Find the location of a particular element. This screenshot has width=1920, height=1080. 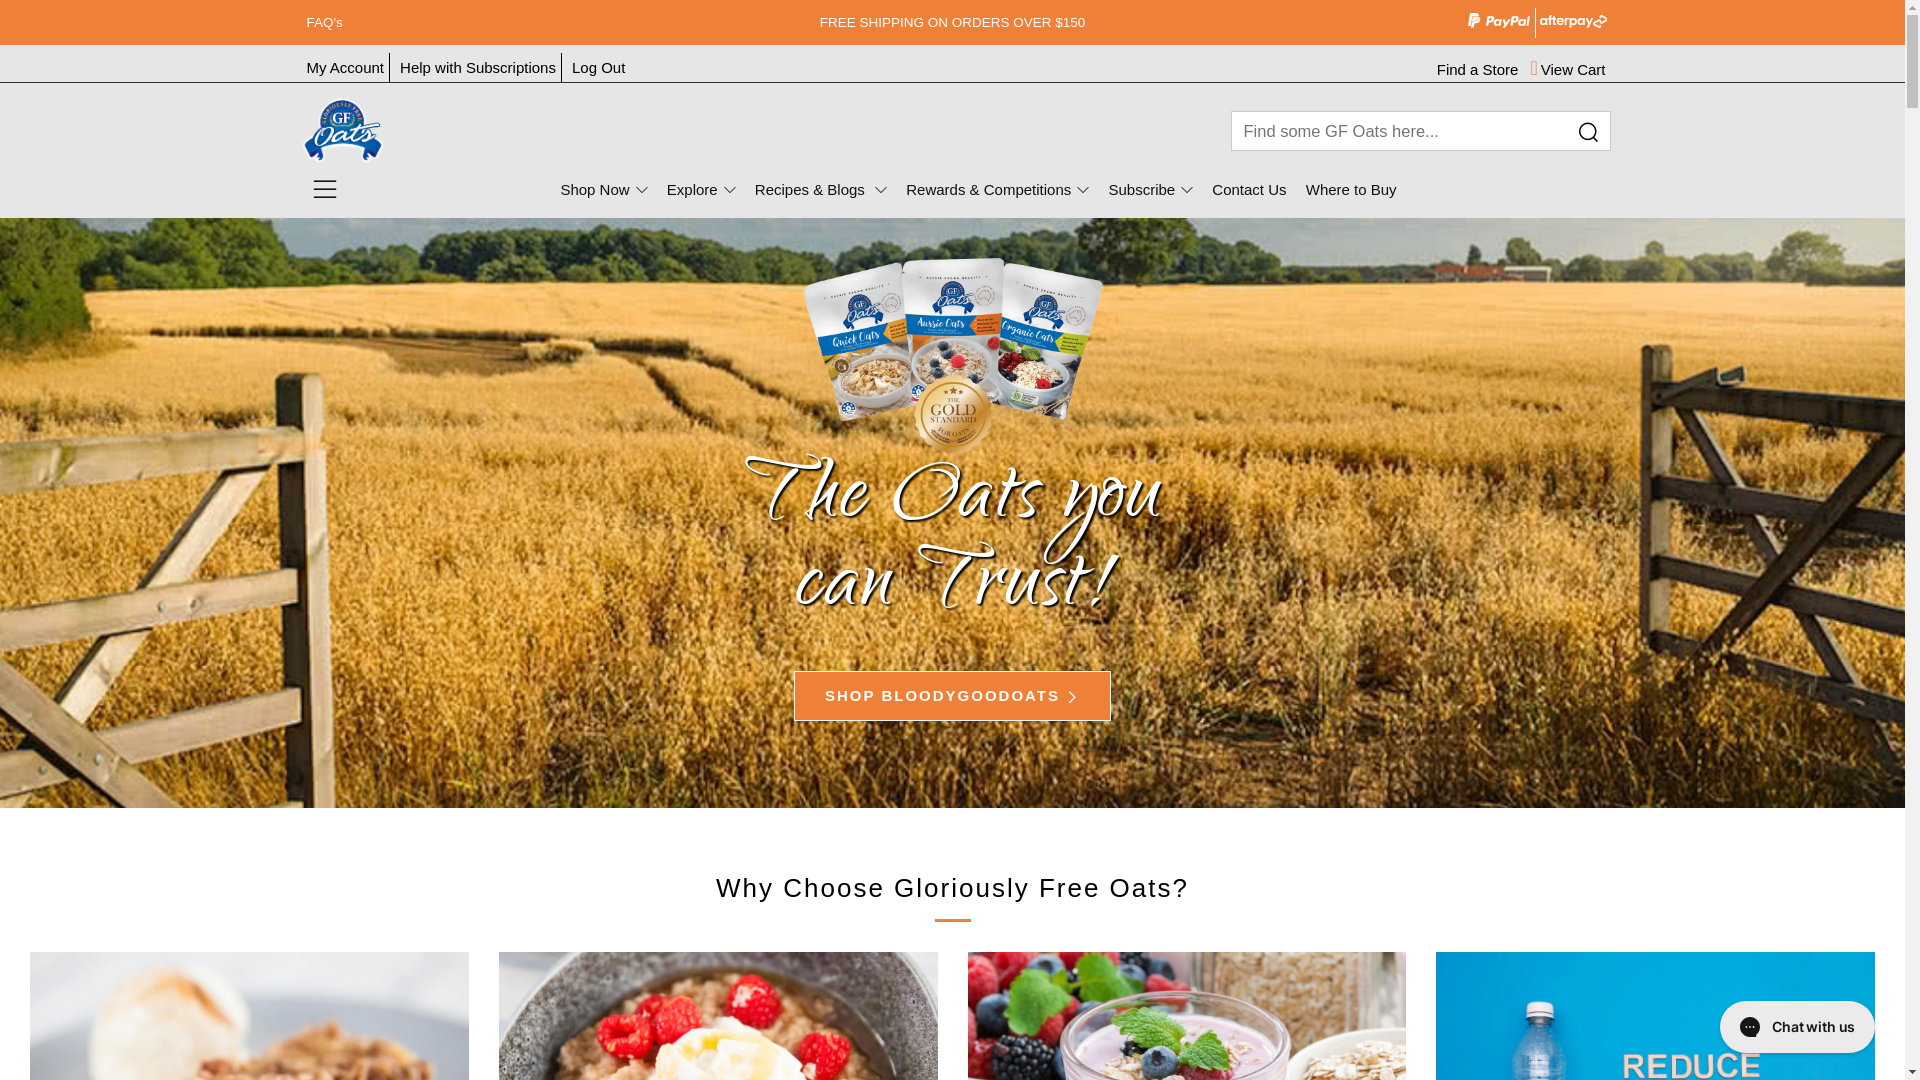

Search is located at coordinates (1587, 133).